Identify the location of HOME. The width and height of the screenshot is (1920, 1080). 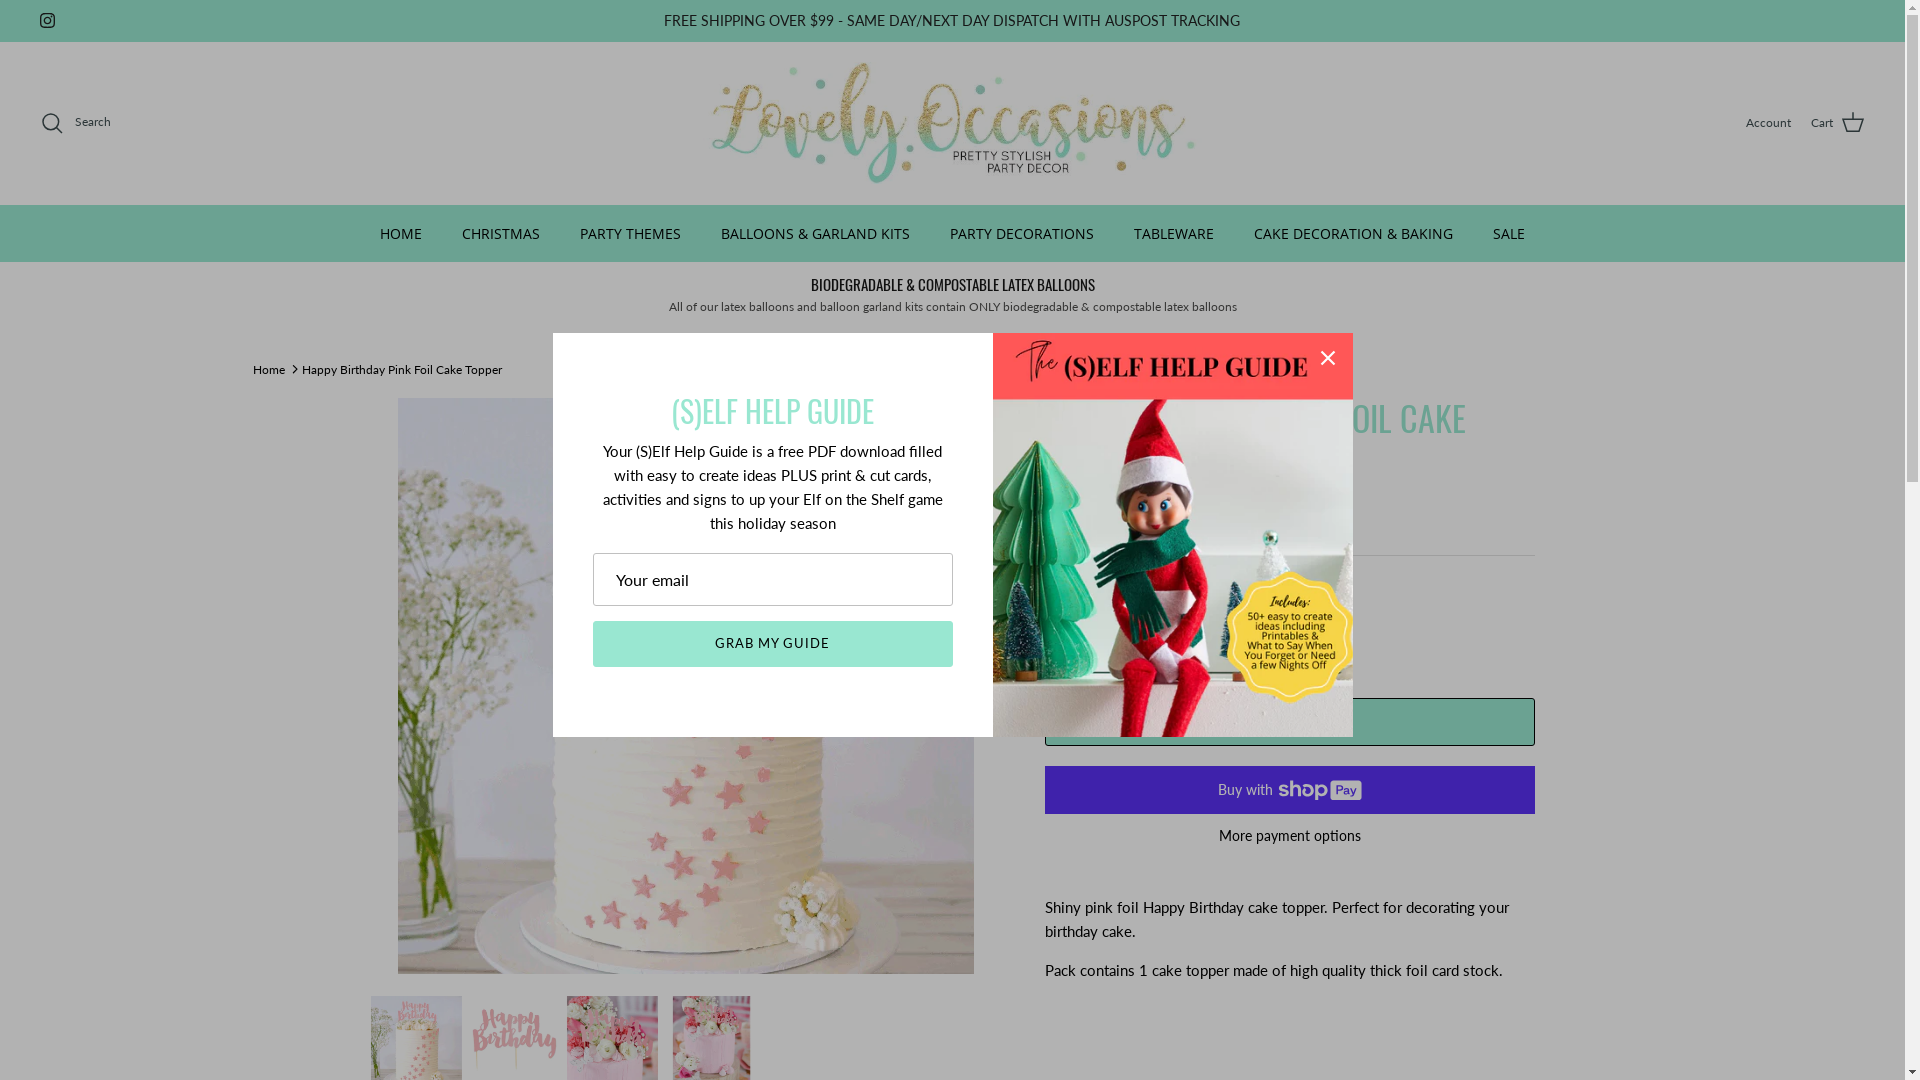
(401, 234).